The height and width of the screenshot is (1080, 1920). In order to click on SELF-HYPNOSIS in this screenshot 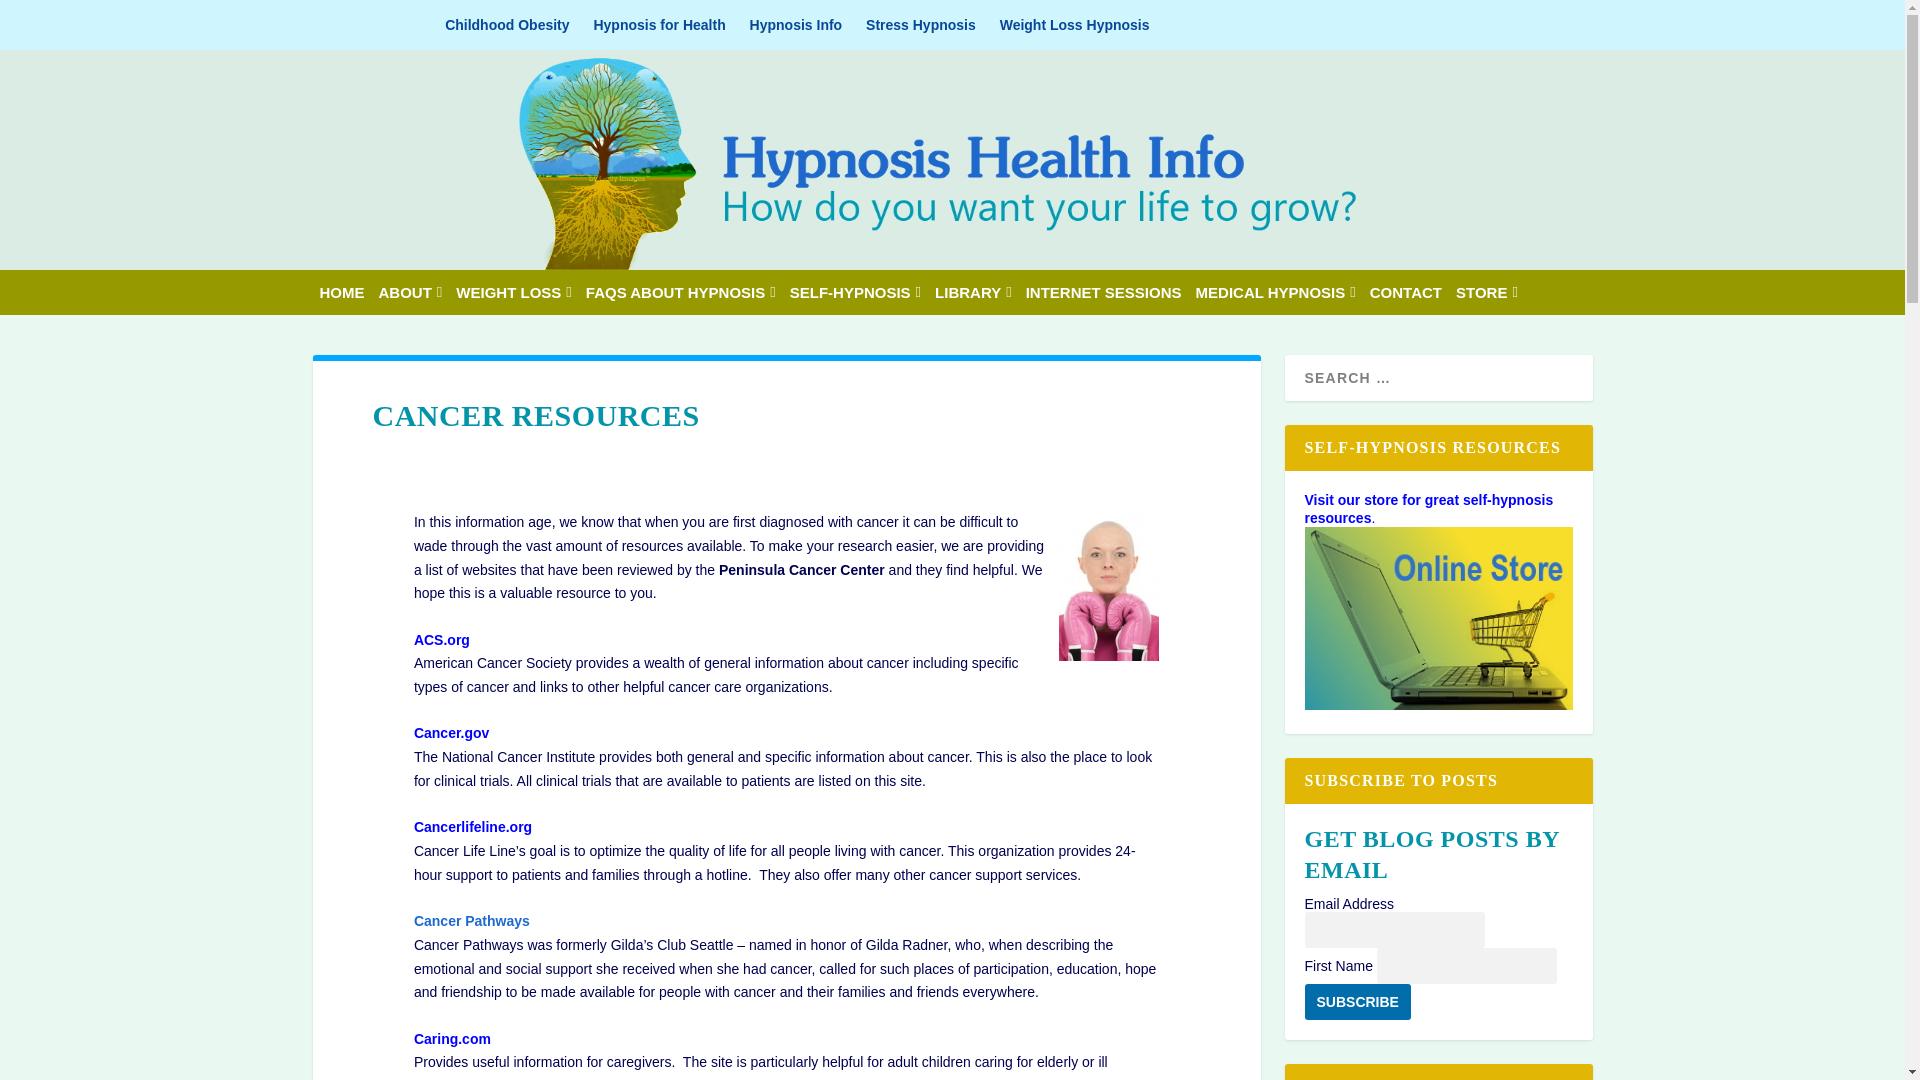, I will do `click(855, 292)`.